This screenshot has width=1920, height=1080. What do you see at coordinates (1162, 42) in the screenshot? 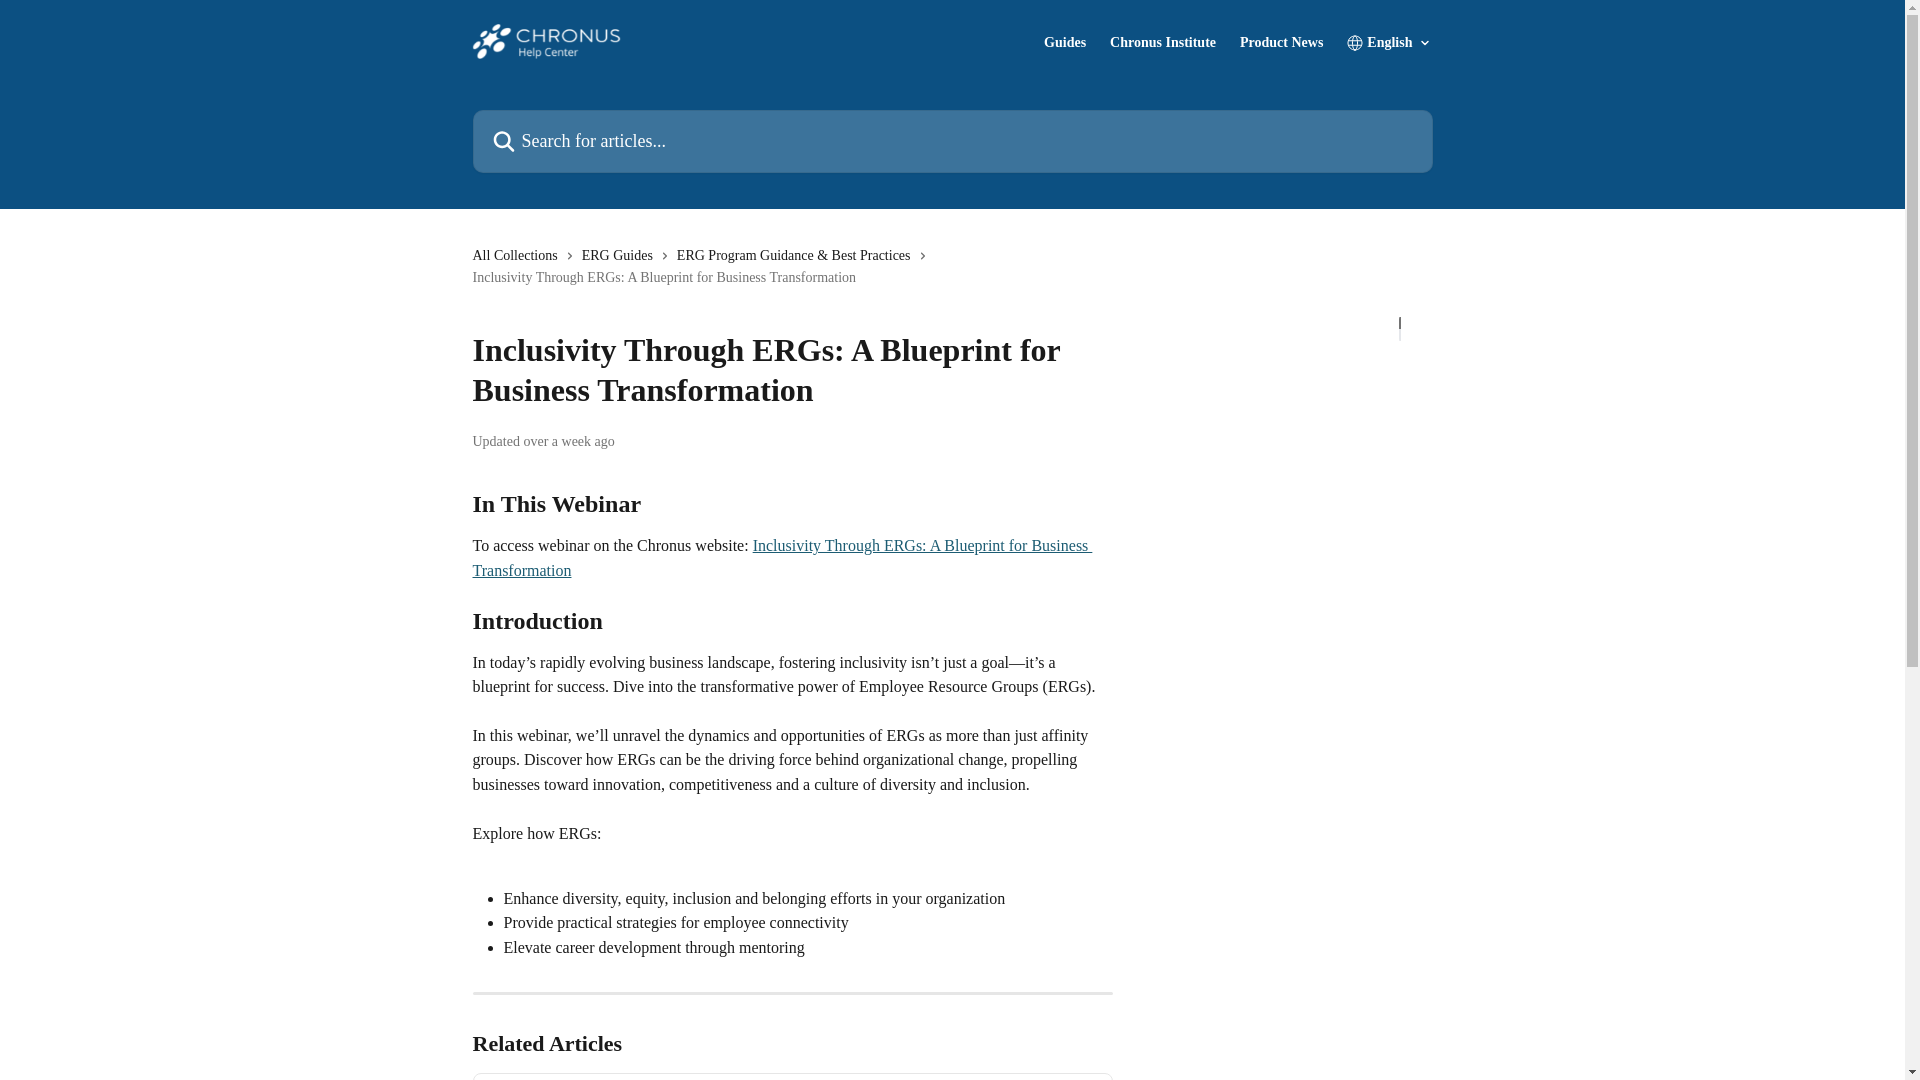
I see `Chronus Institute` at bounding box center [1162, 42].